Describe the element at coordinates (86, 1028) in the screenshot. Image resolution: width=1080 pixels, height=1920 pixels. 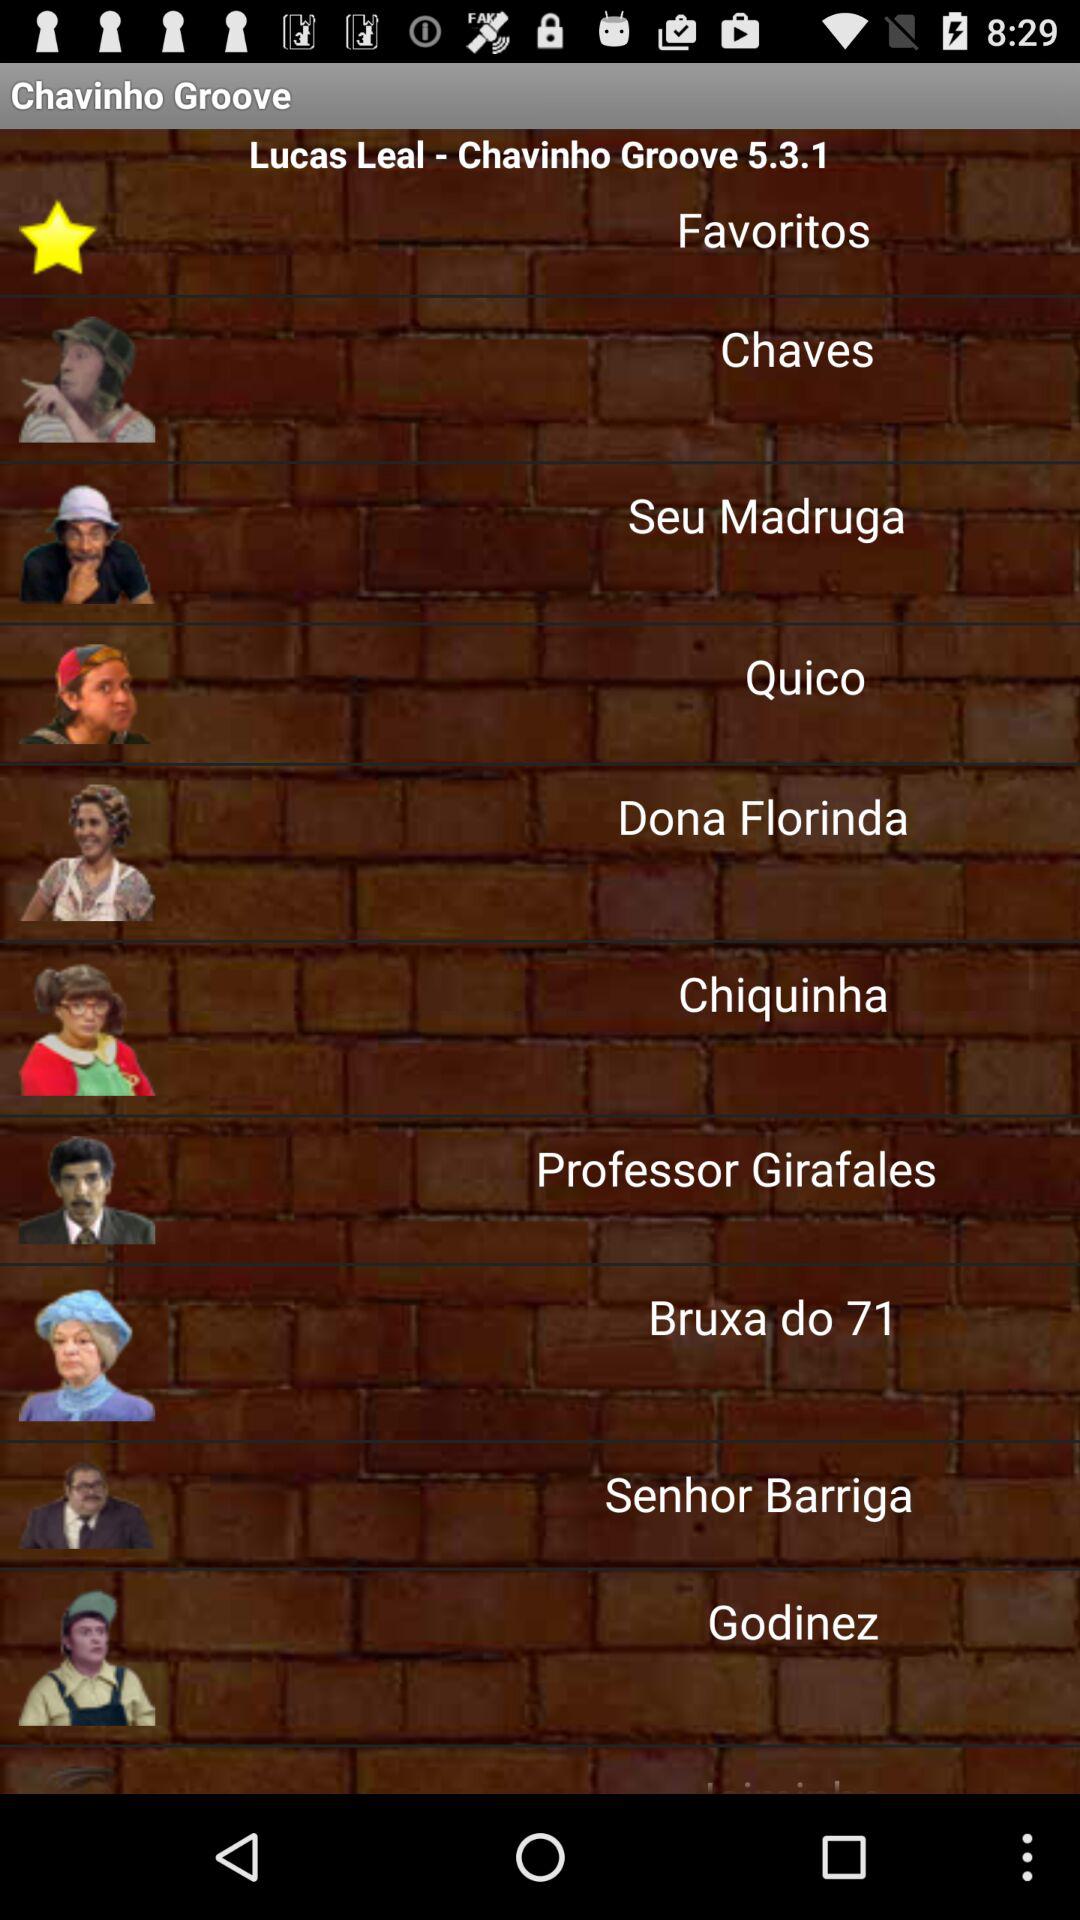
I see `select the fifth image from top left of page` at that location.